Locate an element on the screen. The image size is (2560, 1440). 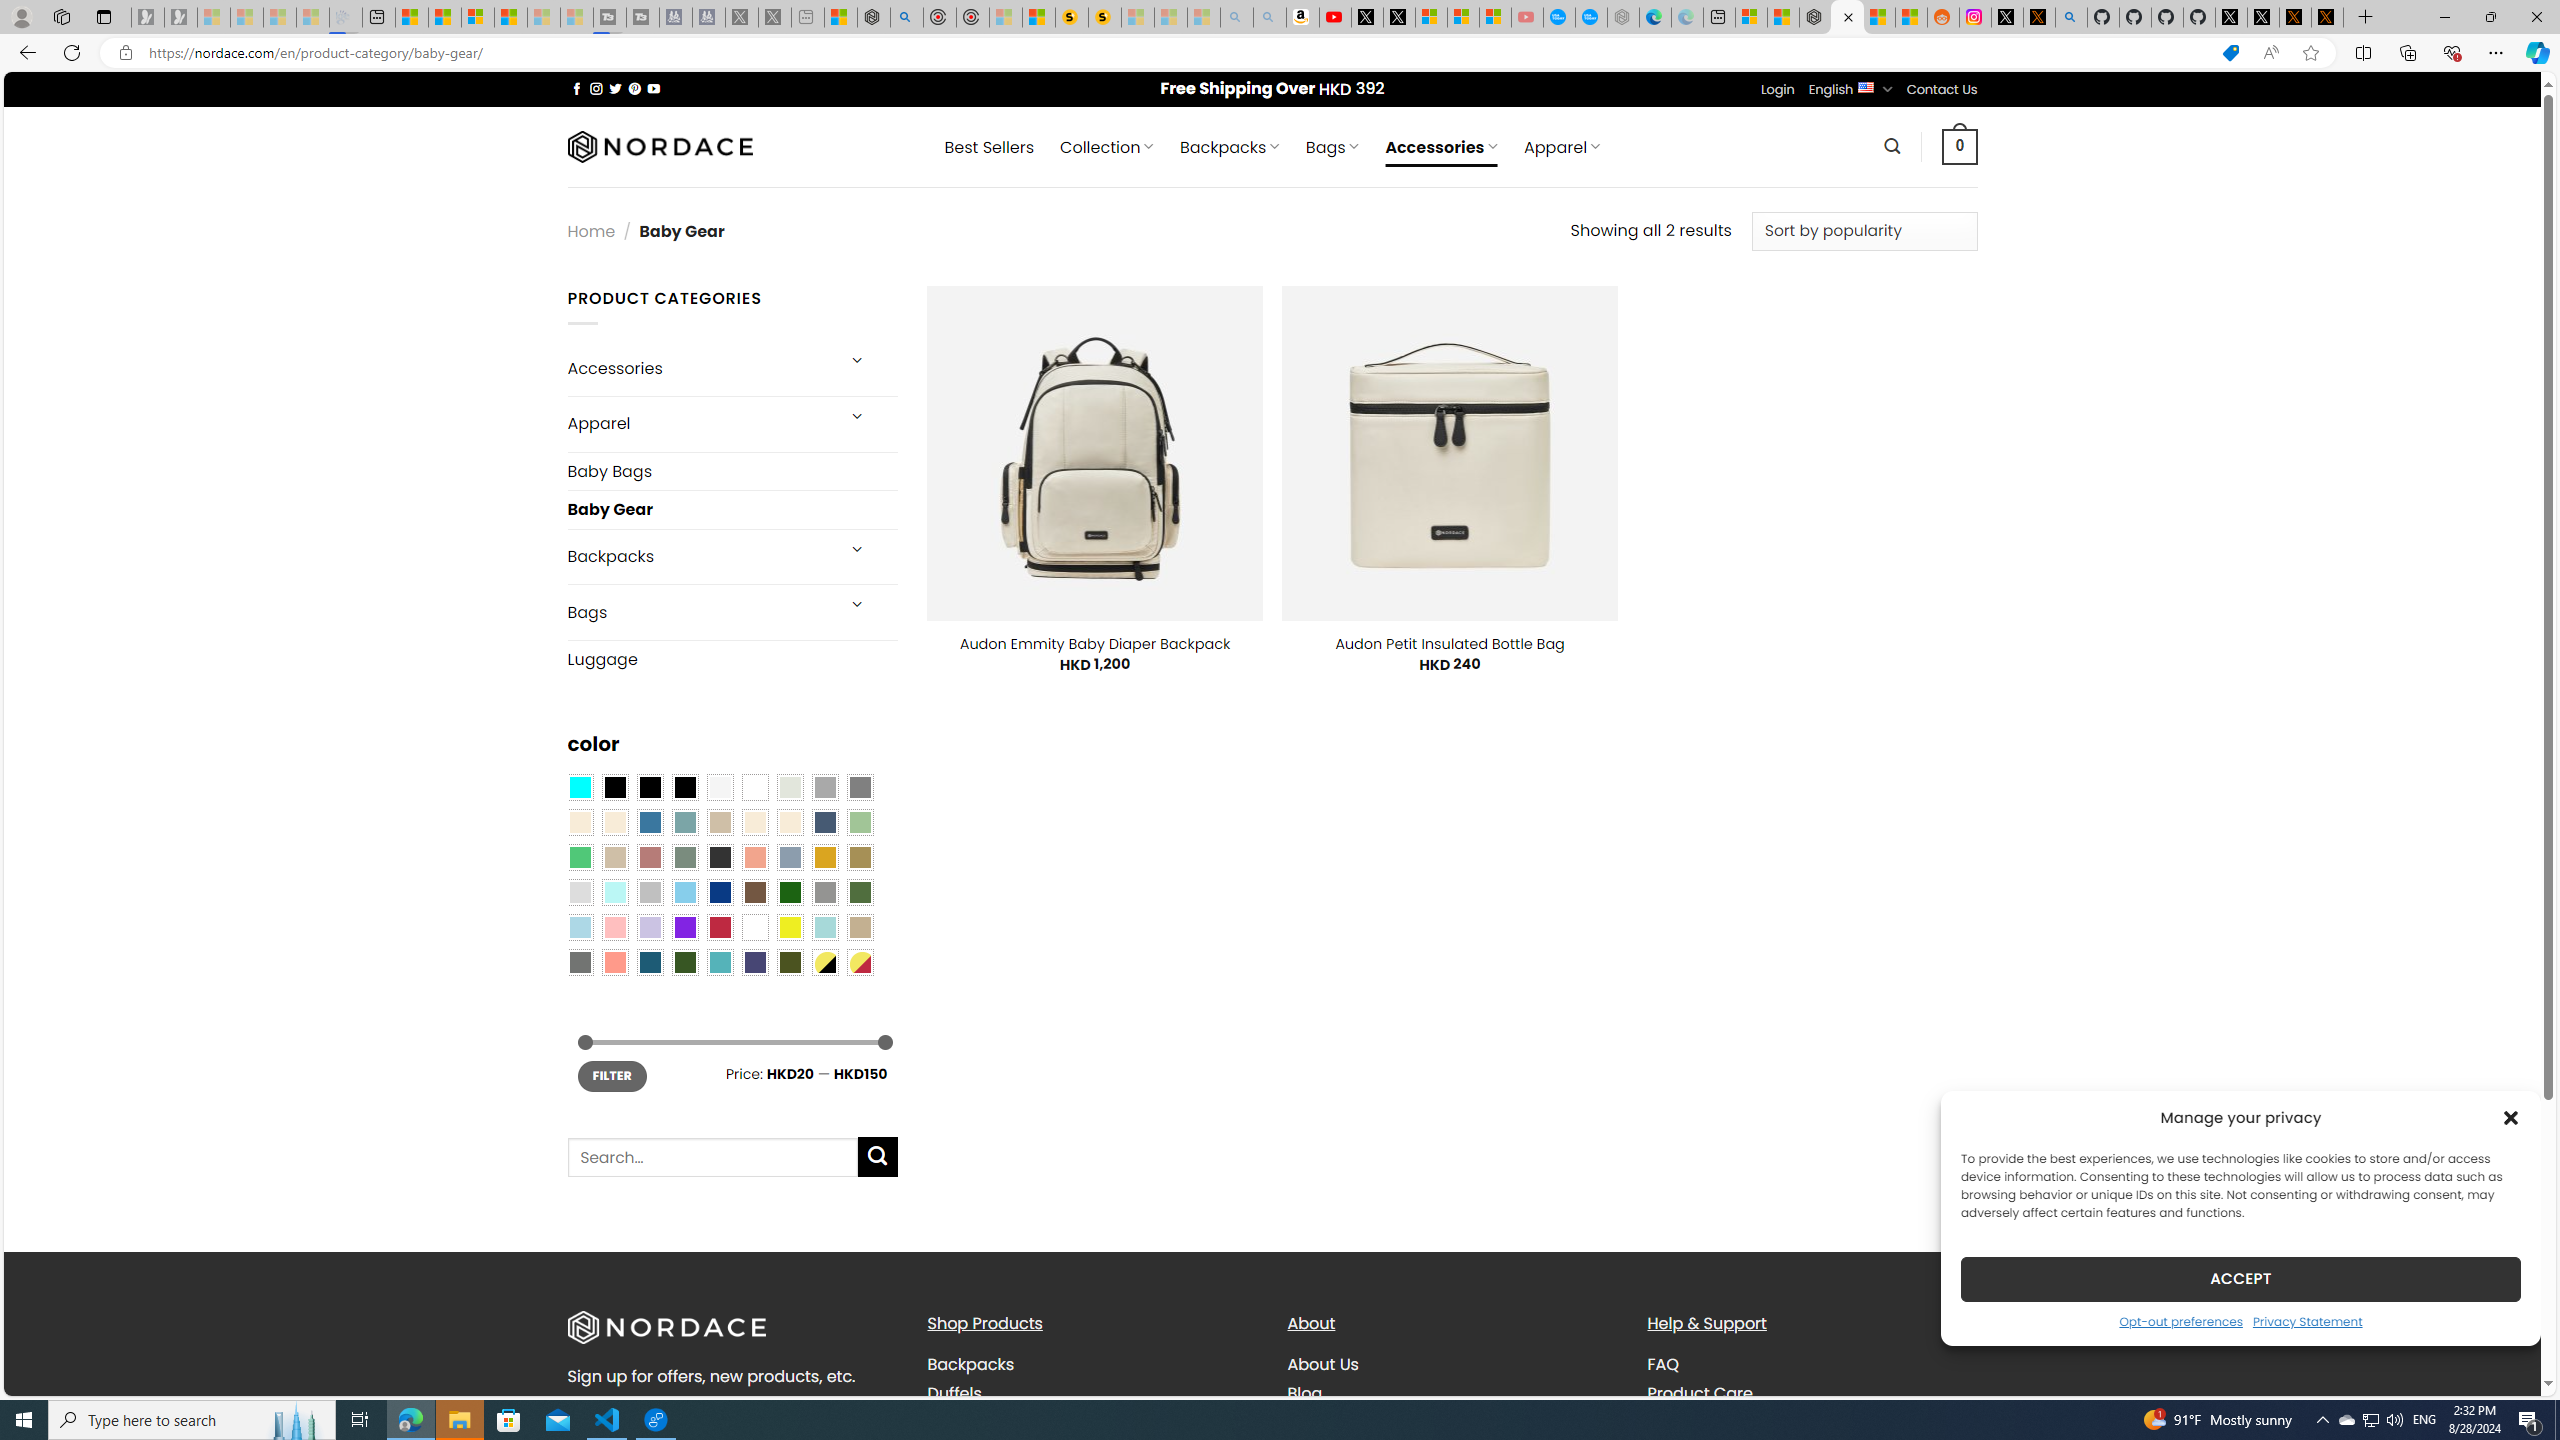
Ash Gray is located at coordinates (790, 787).